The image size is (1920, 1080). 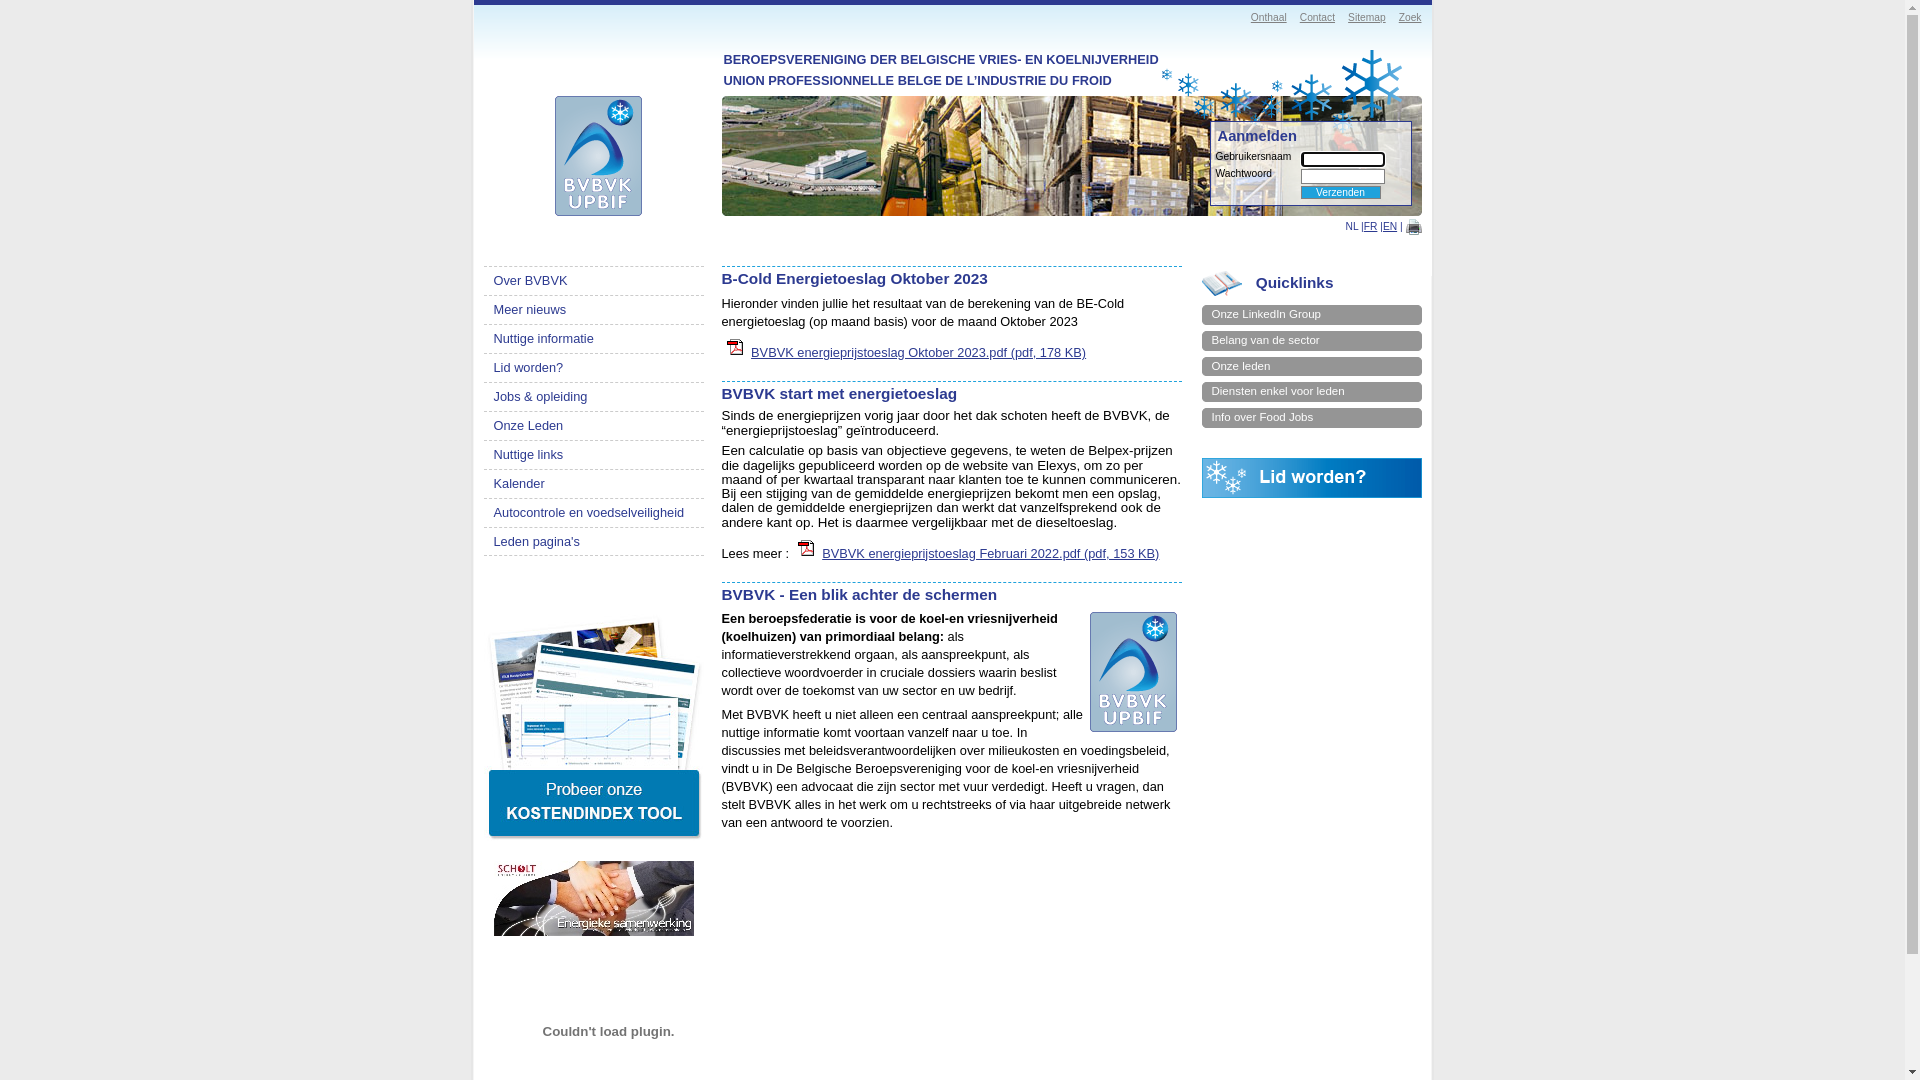 I want to click on Jobs & opleiding, so click(x=594, y=397).